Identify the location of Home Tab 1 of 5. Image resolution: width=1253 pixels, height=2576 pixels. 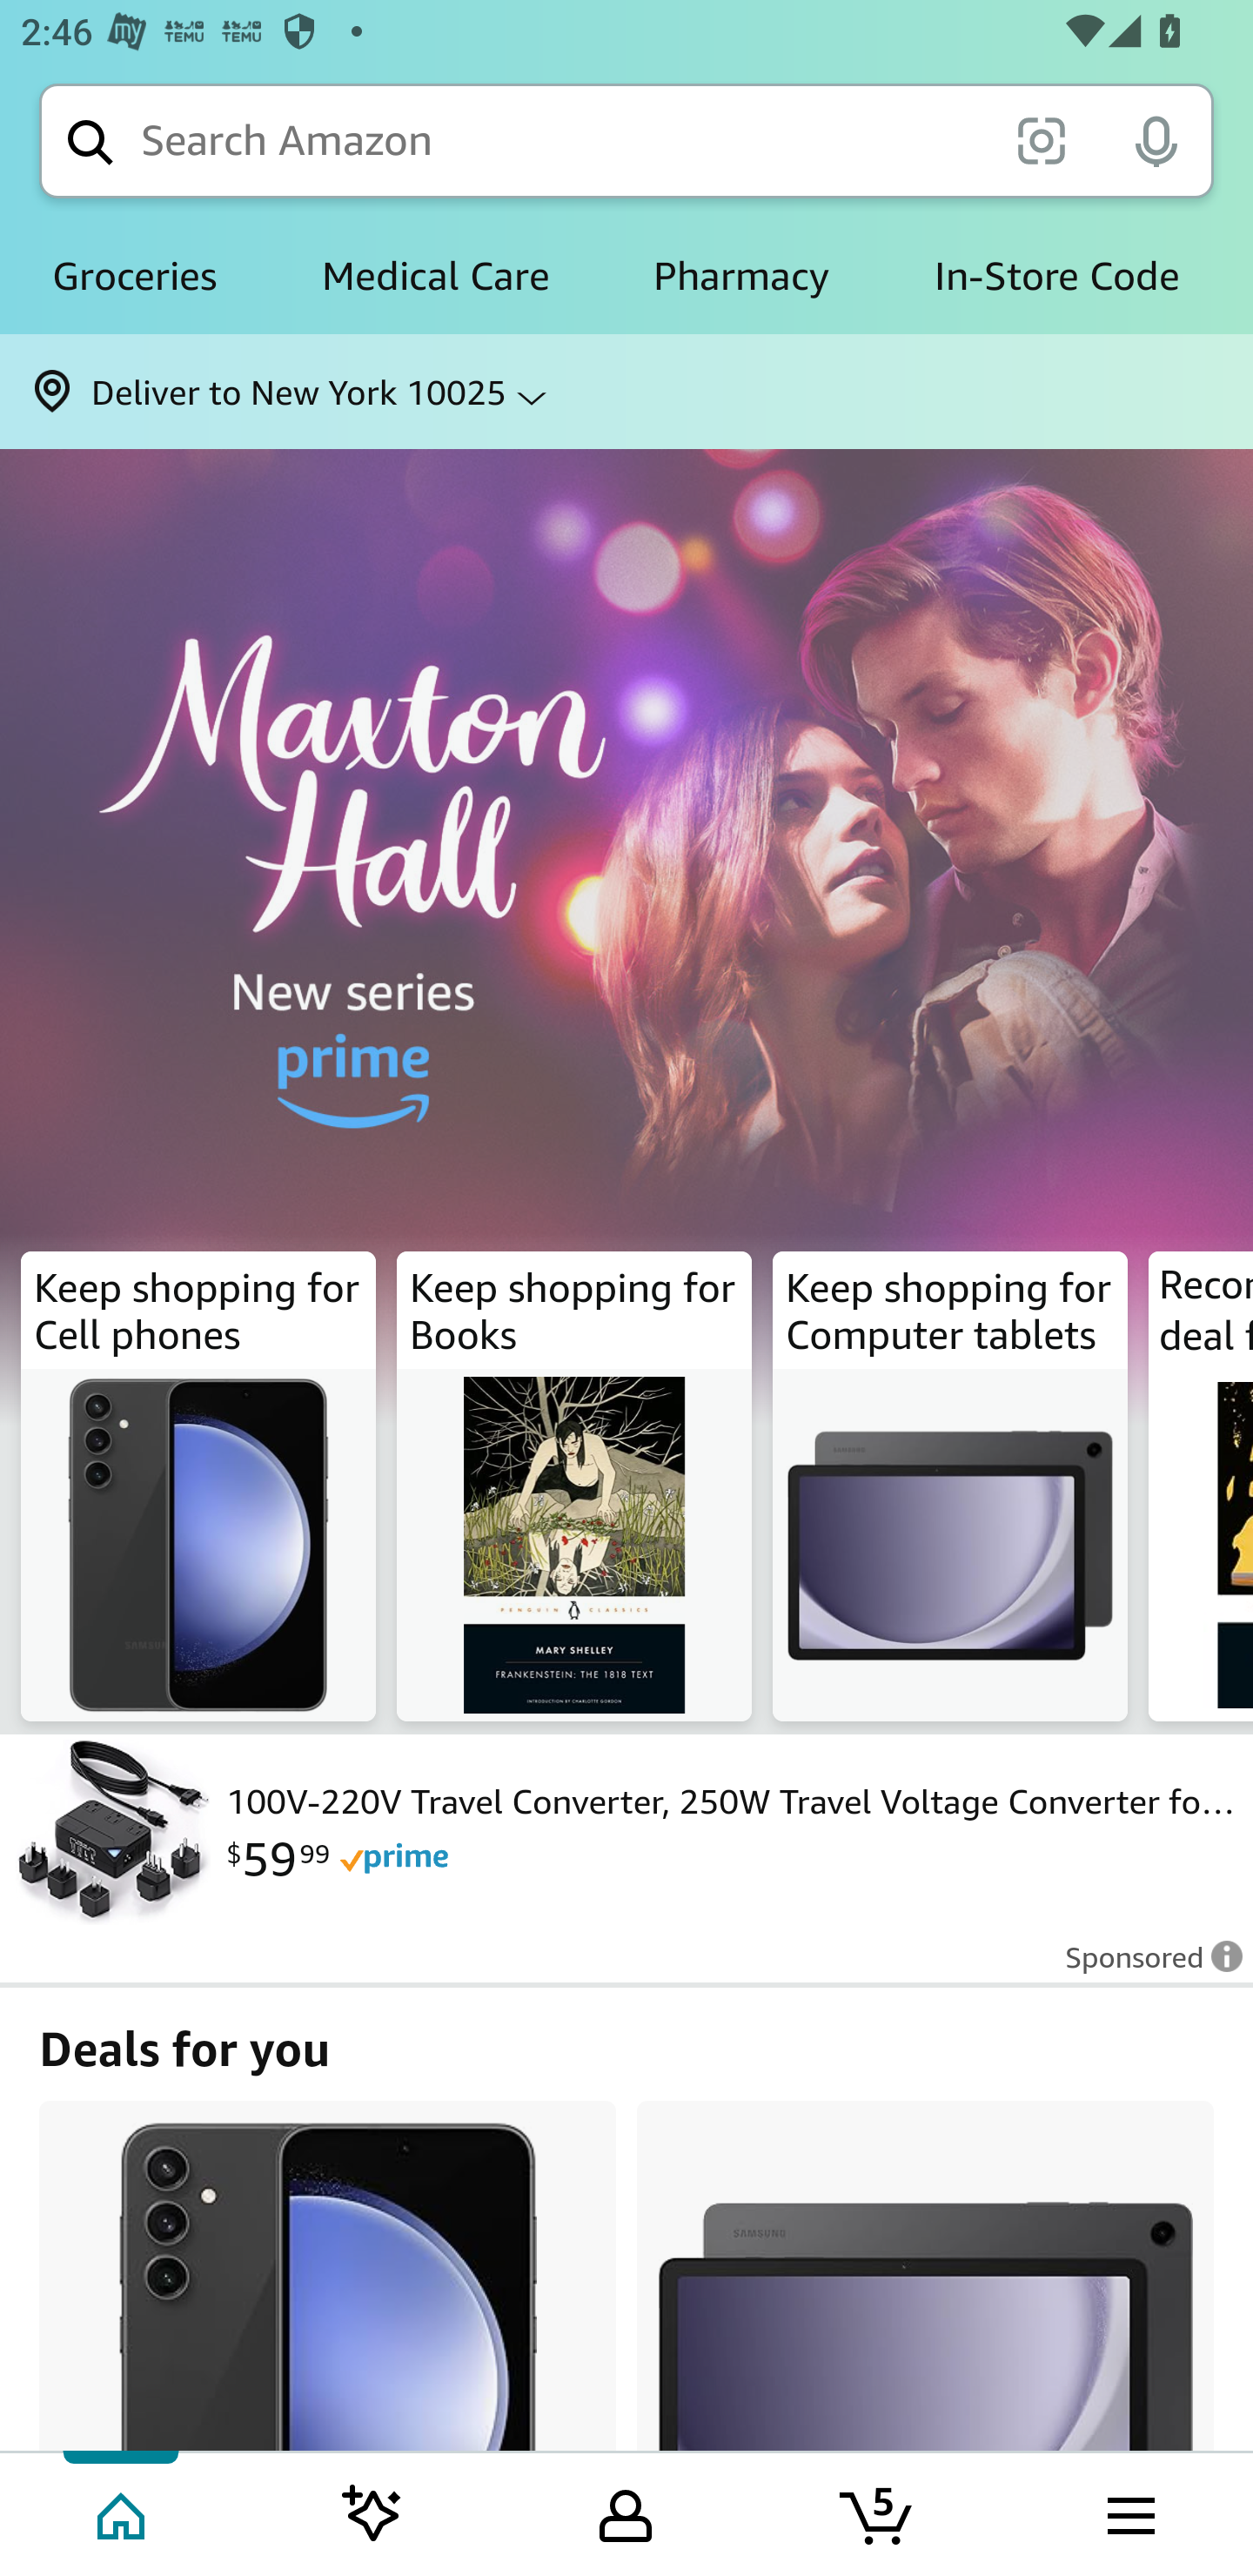
(124, 2512).